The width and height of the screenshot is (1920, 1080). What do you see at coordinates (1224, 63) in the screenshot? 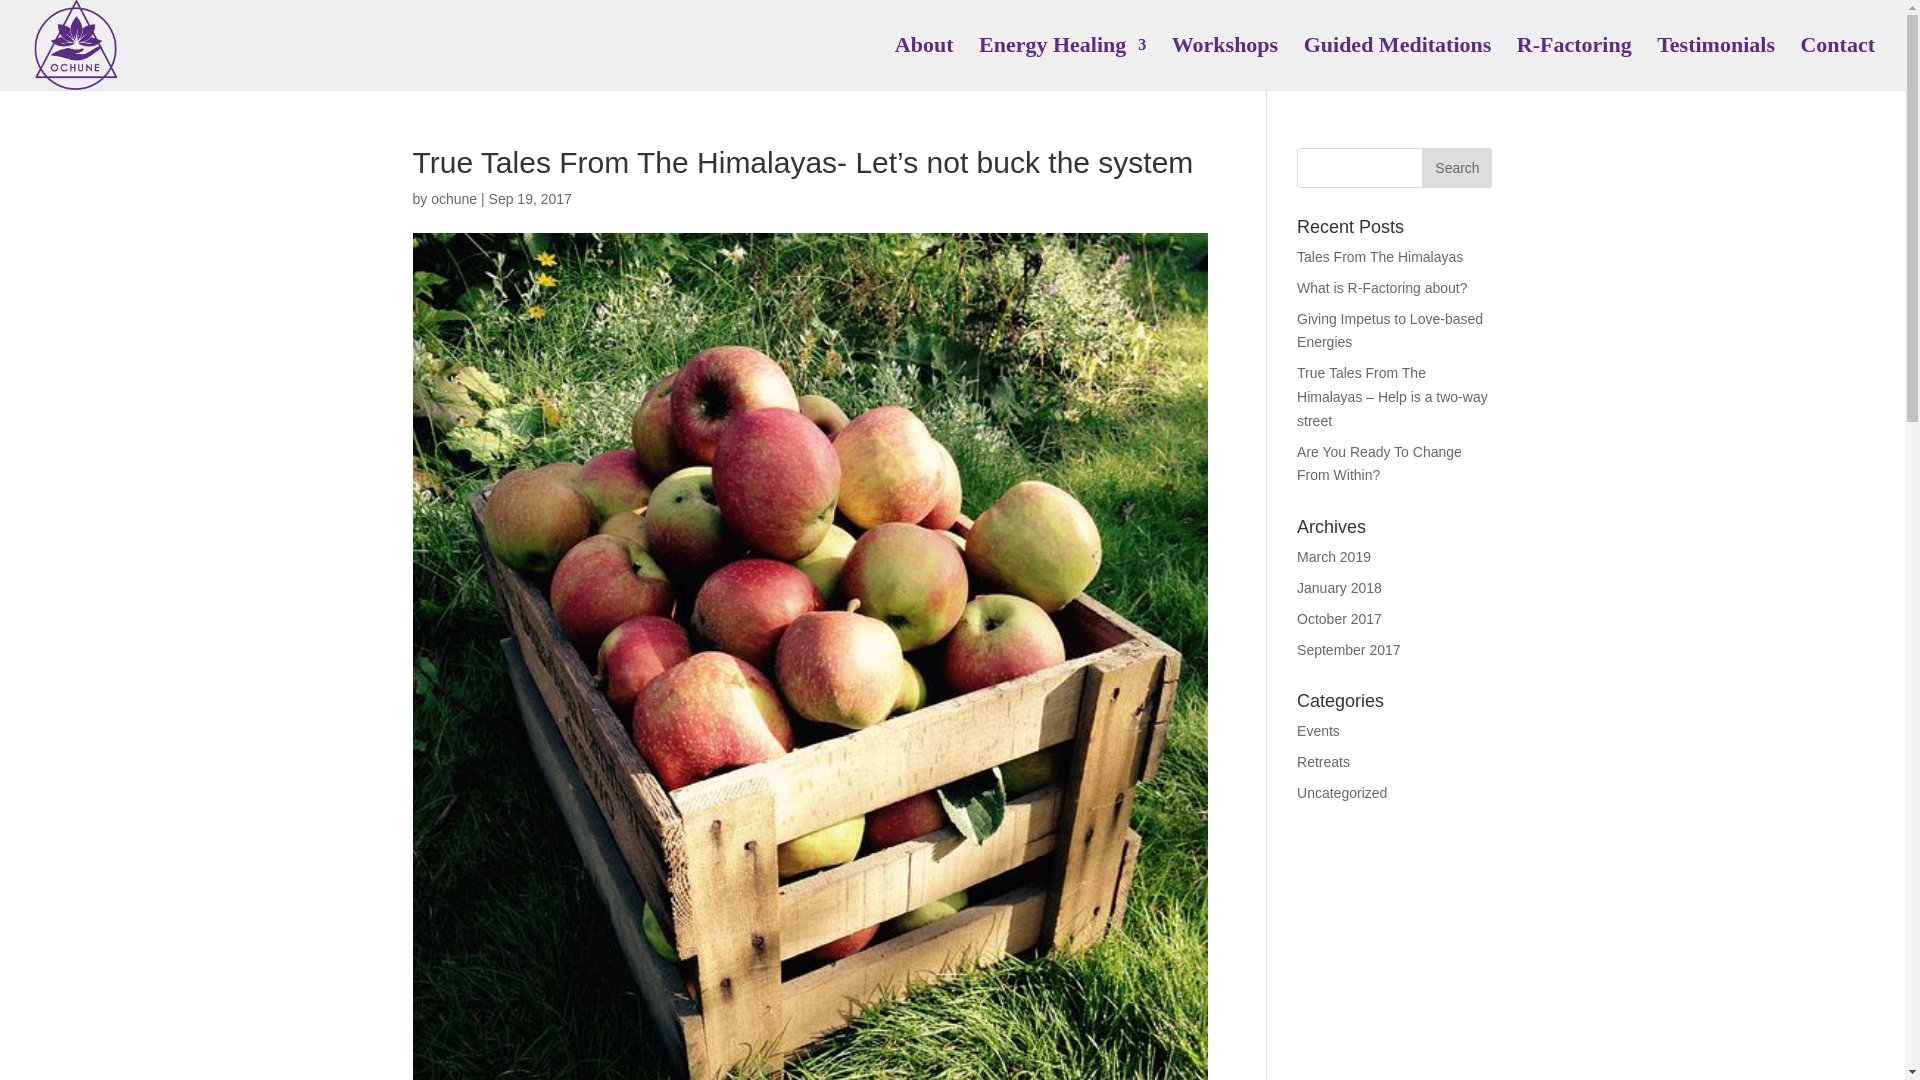
I see `Workshops` at bounding box center [1224, 63].